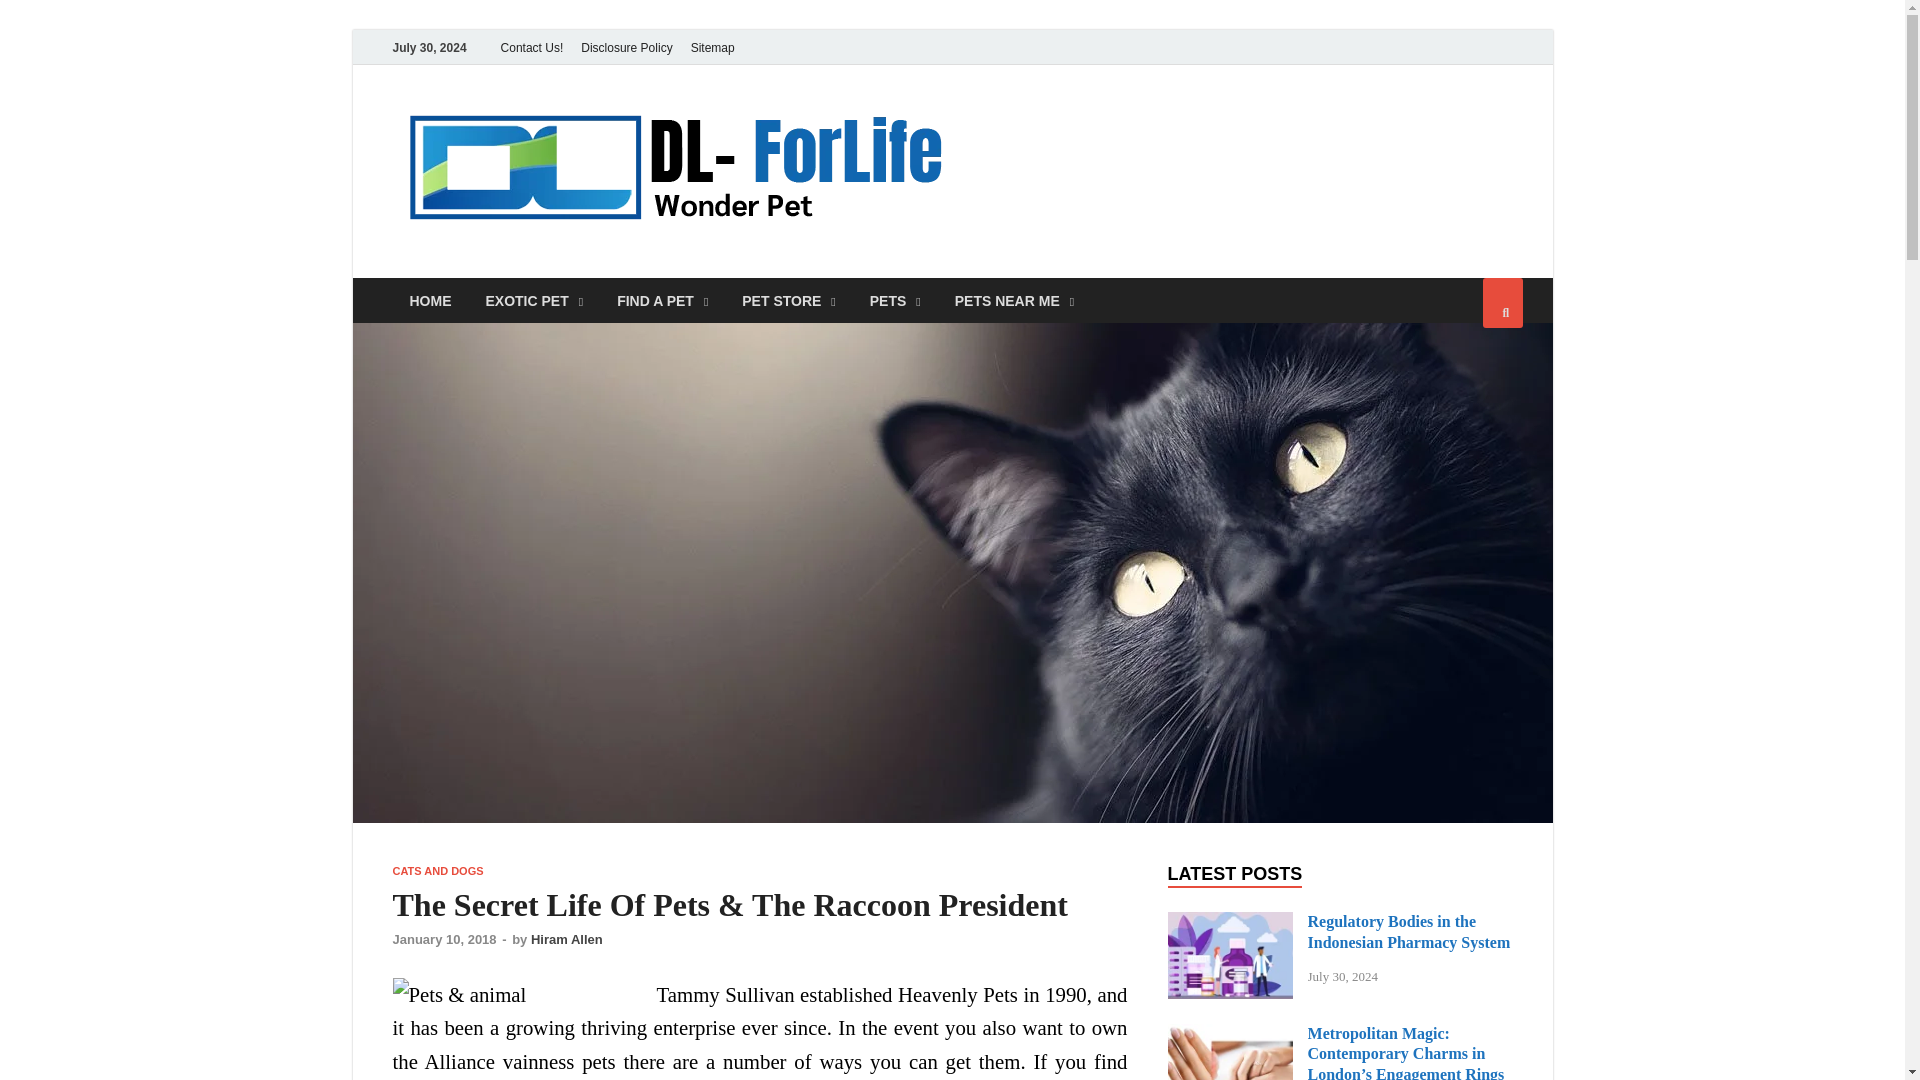 Image resolution: width=1920 pixels, height=1080 pixels. Describe the element at coordinates (1230, 923) in the screenshot. I see `Regulatory Bodies in the Indonesian Pharmacy System` at that location.